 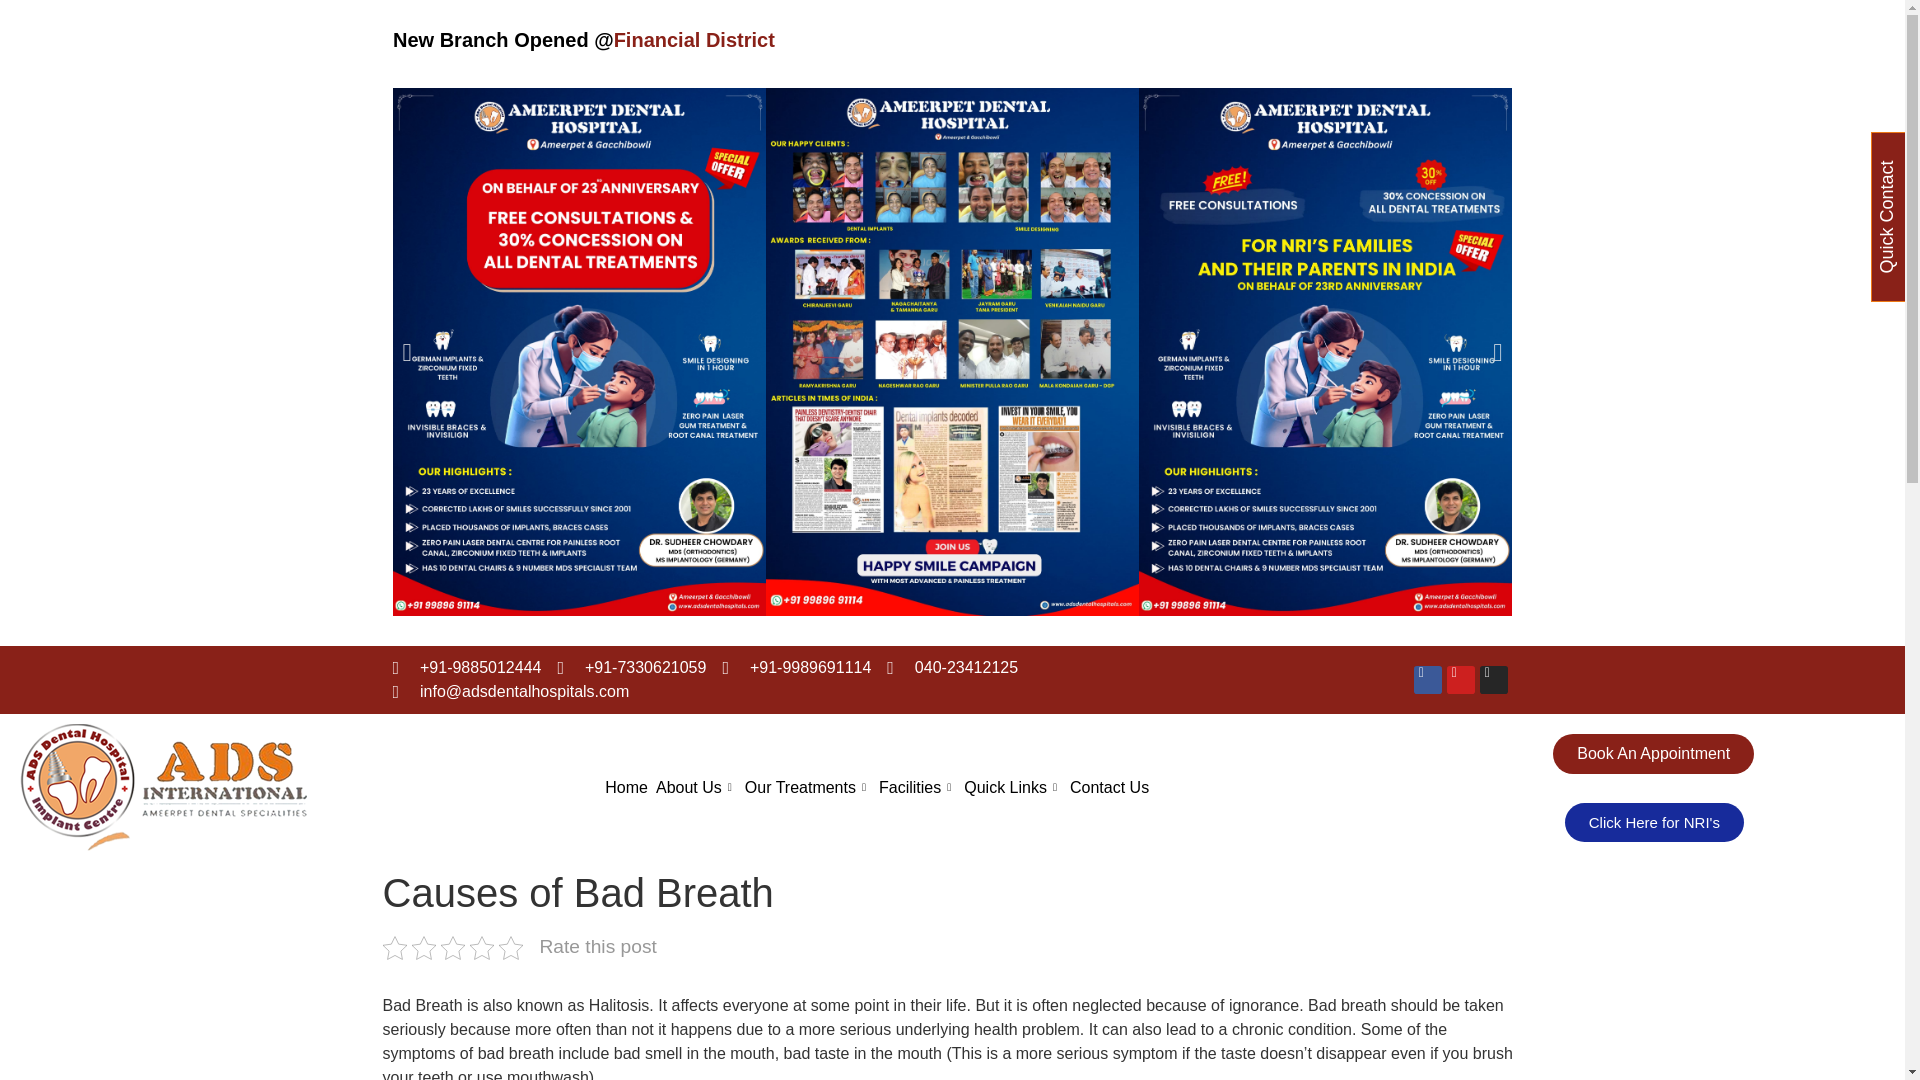 What do you see at coordinates (1654, 754) in the screenshot?
I see `Book An Appointment` at bounding box center [1654, 754].